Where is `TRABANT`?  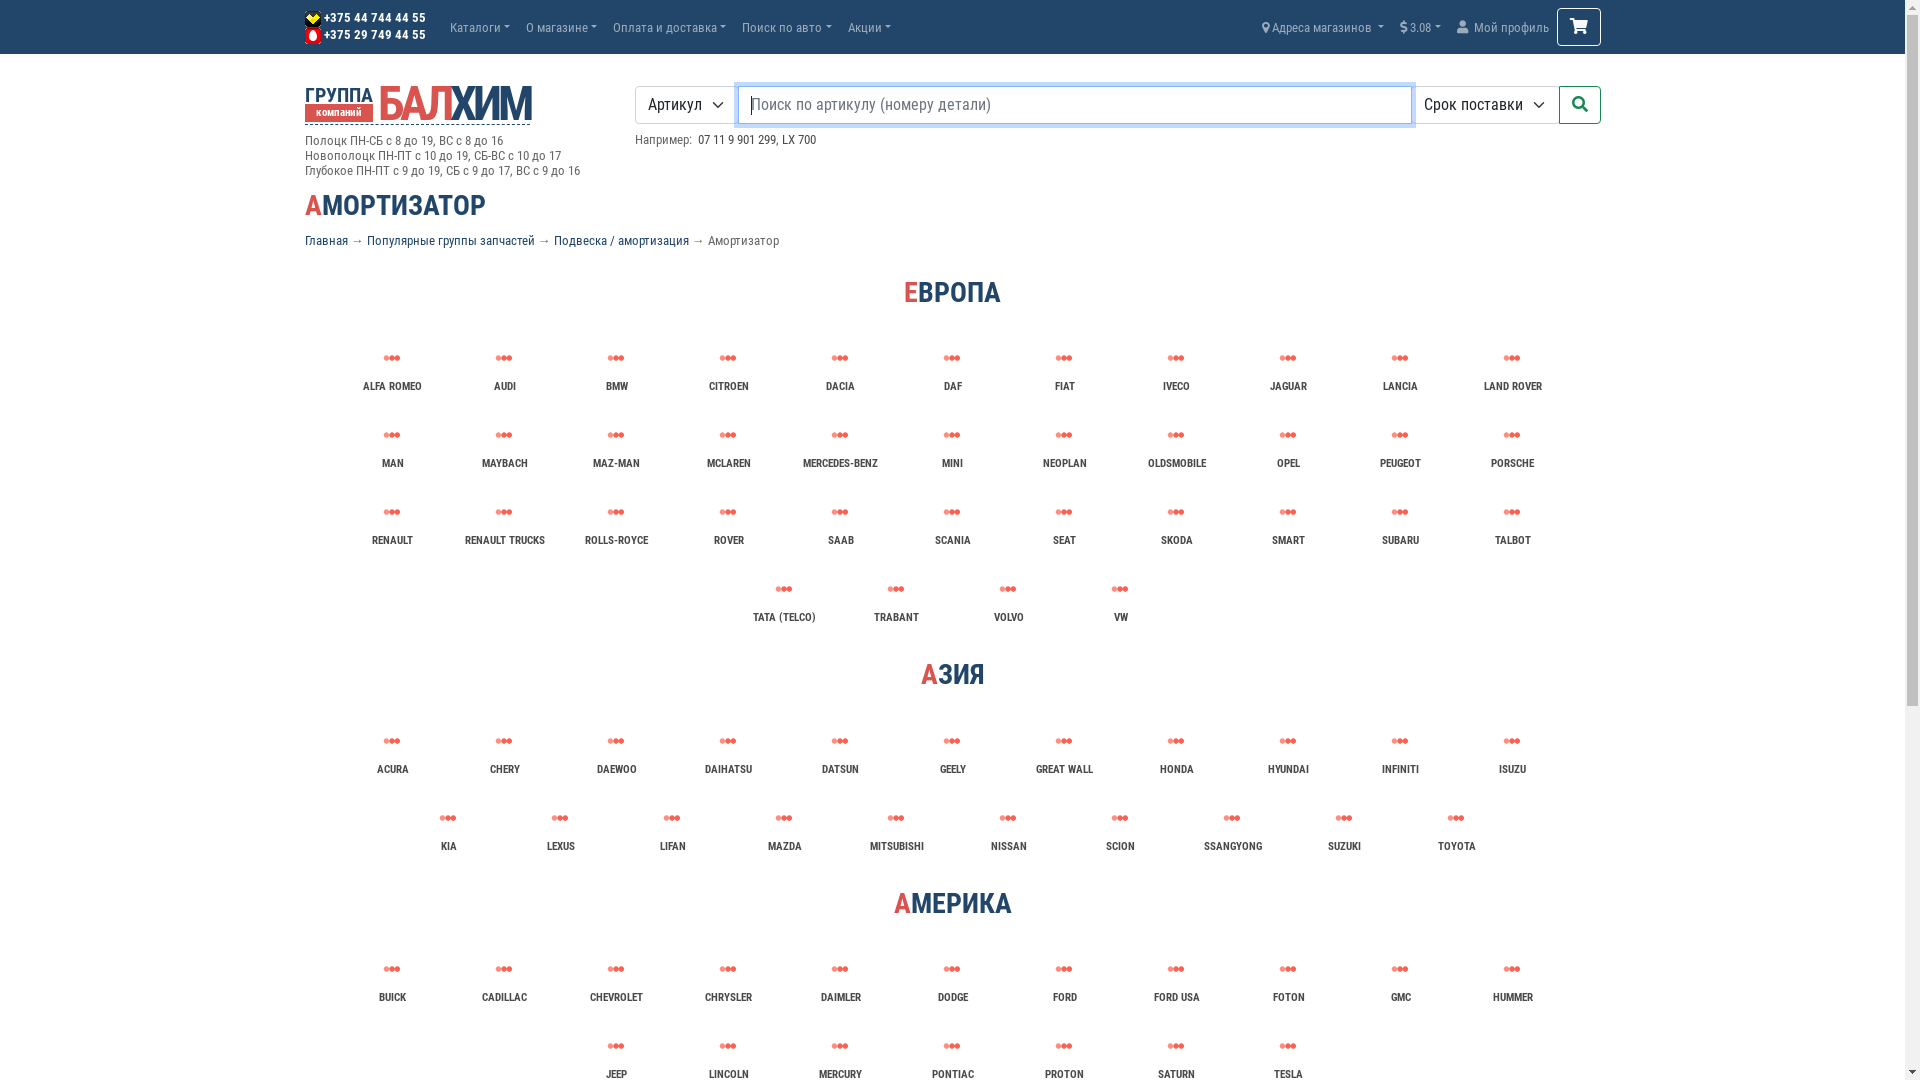
TRABANT is located at coordinates (896, 589).